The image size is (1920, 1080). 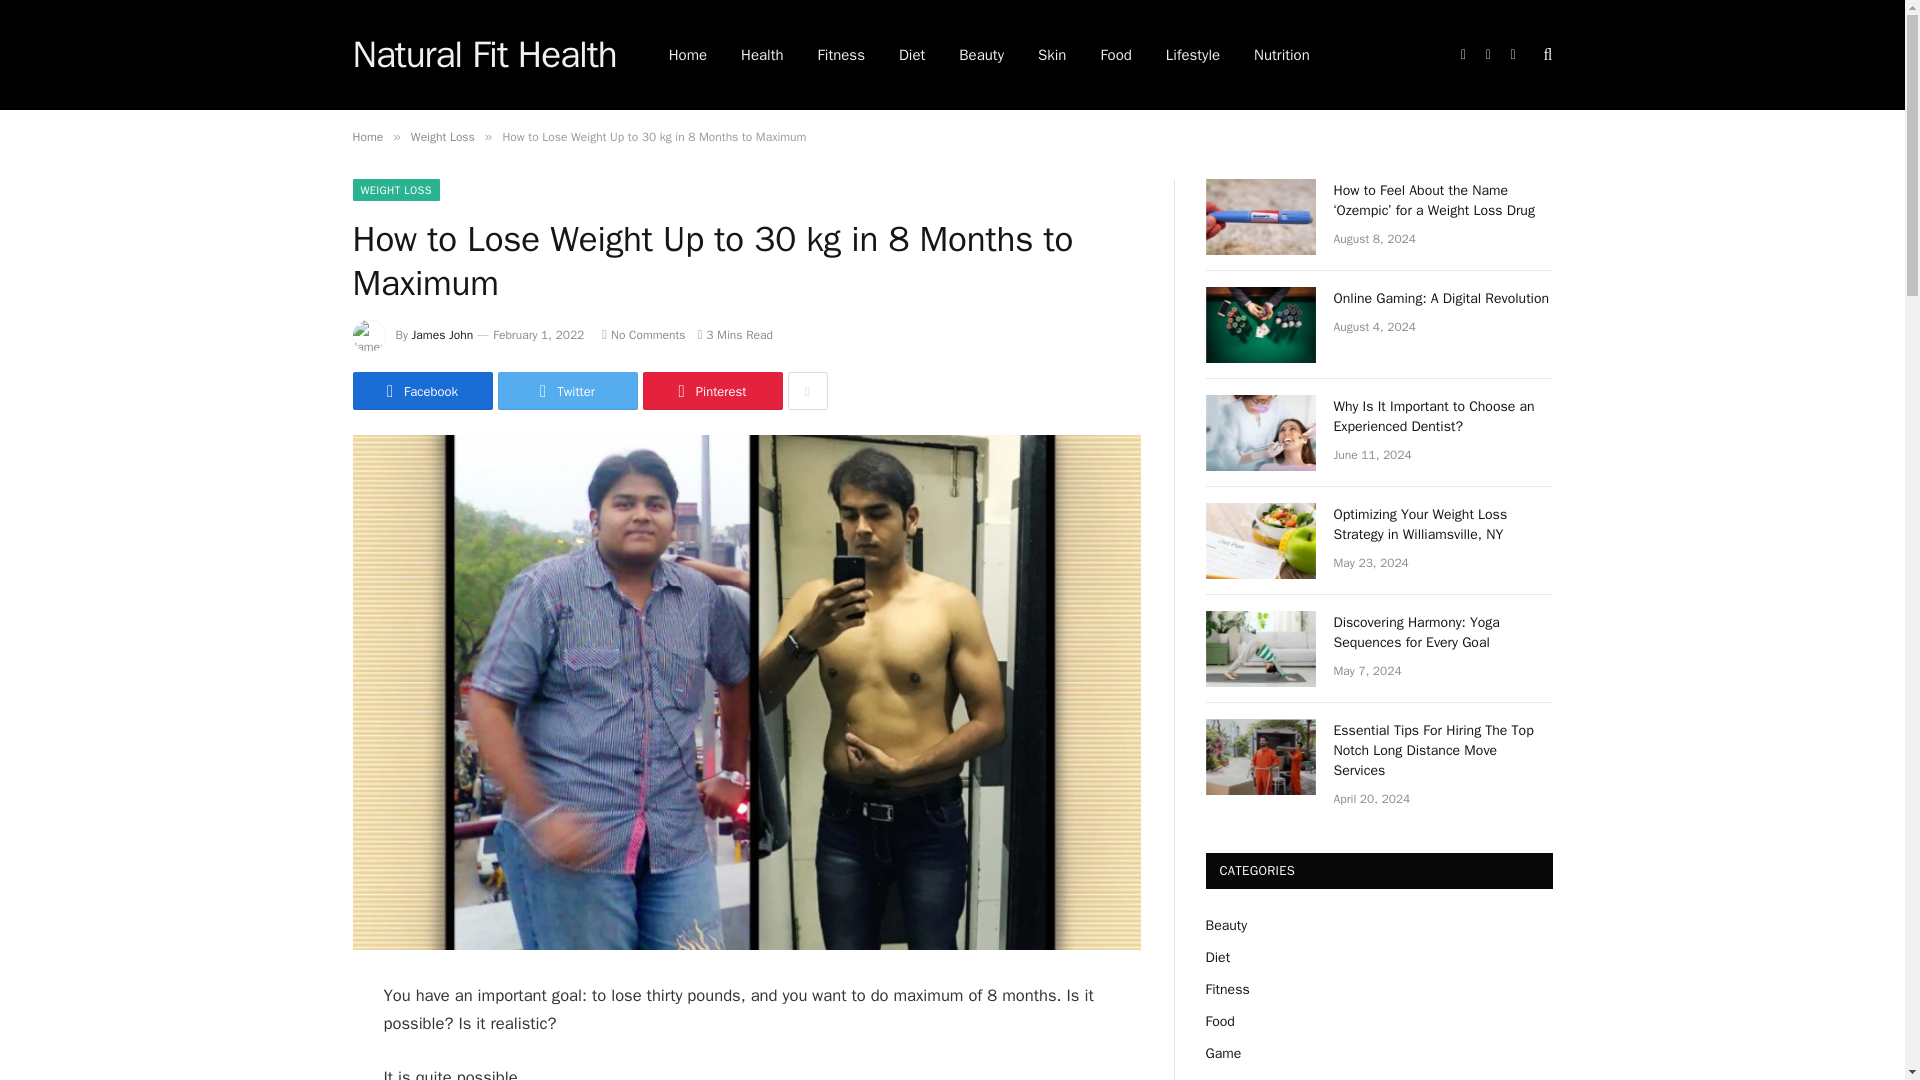 I want to click on Home, so click(x=366, y=136).